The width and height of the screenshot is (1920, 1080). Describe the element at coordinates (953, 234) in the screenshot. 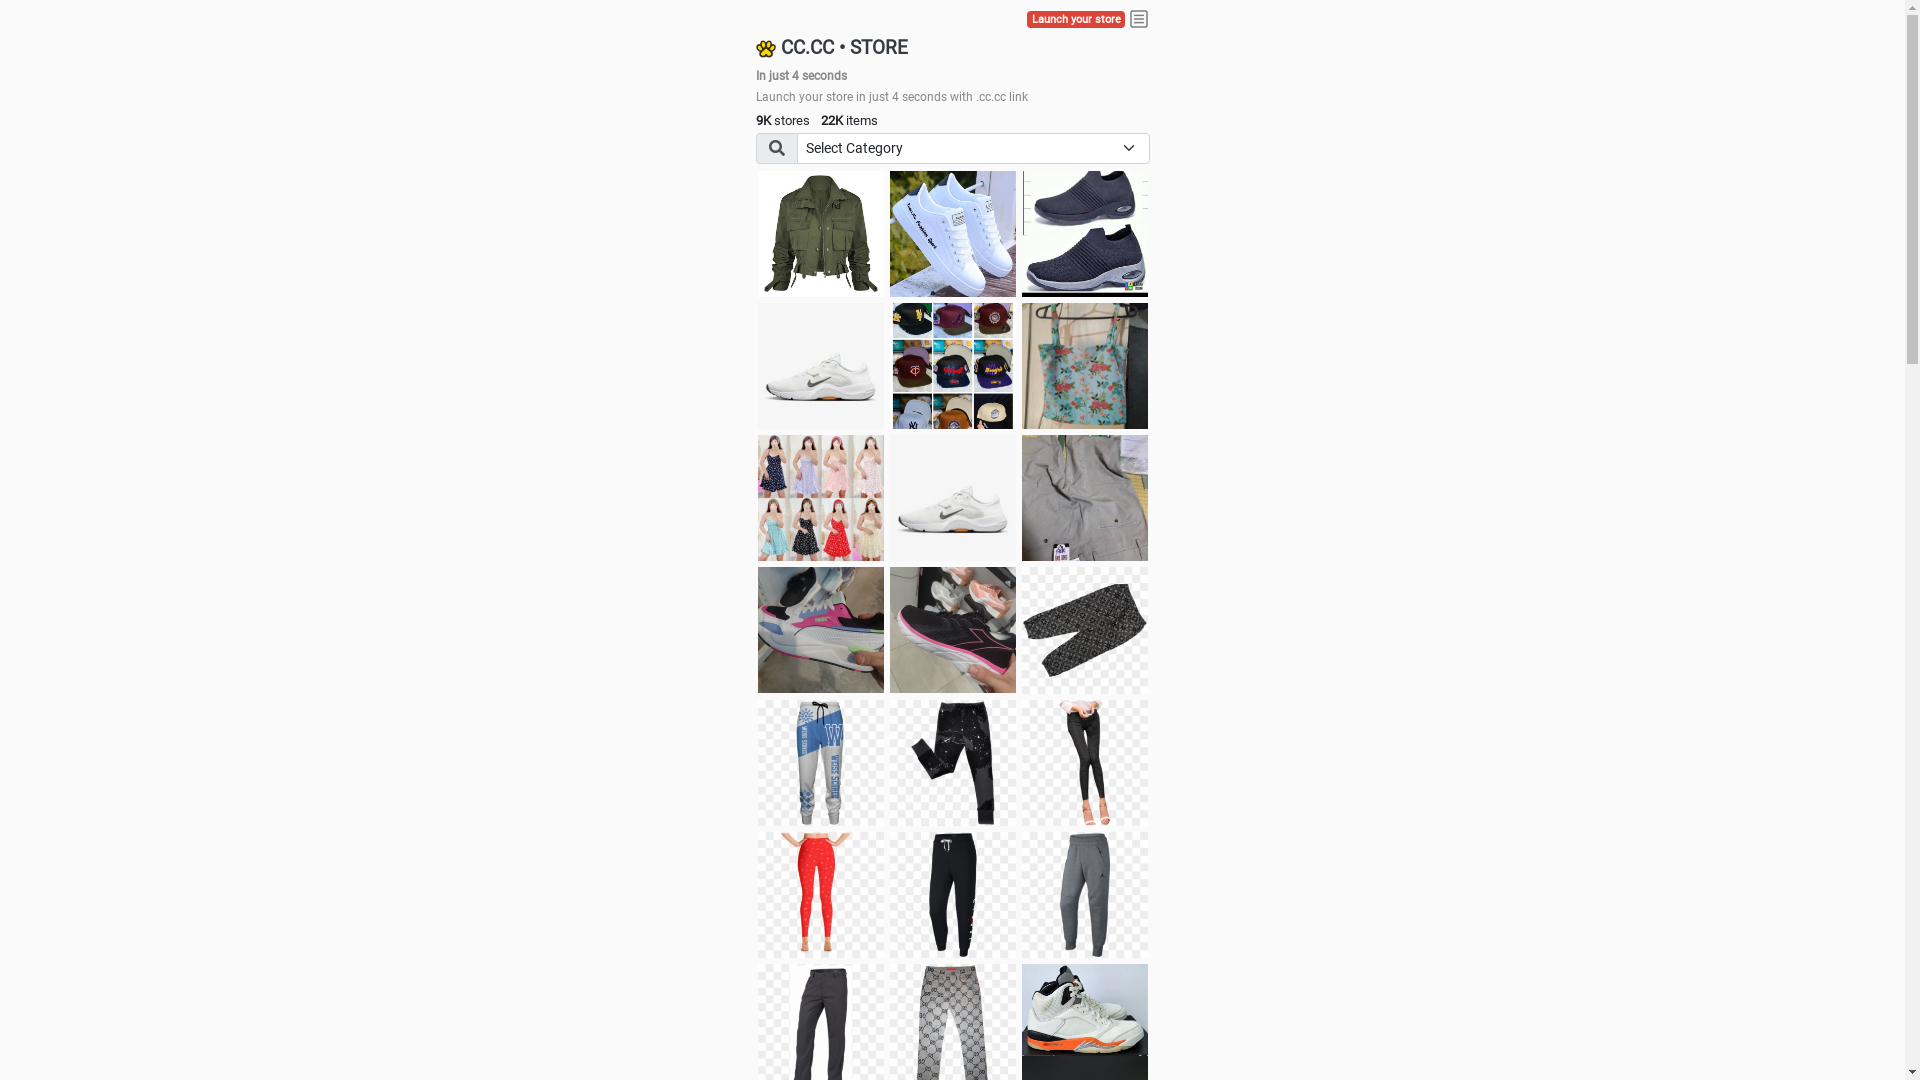

I see `white shoes` at that location.